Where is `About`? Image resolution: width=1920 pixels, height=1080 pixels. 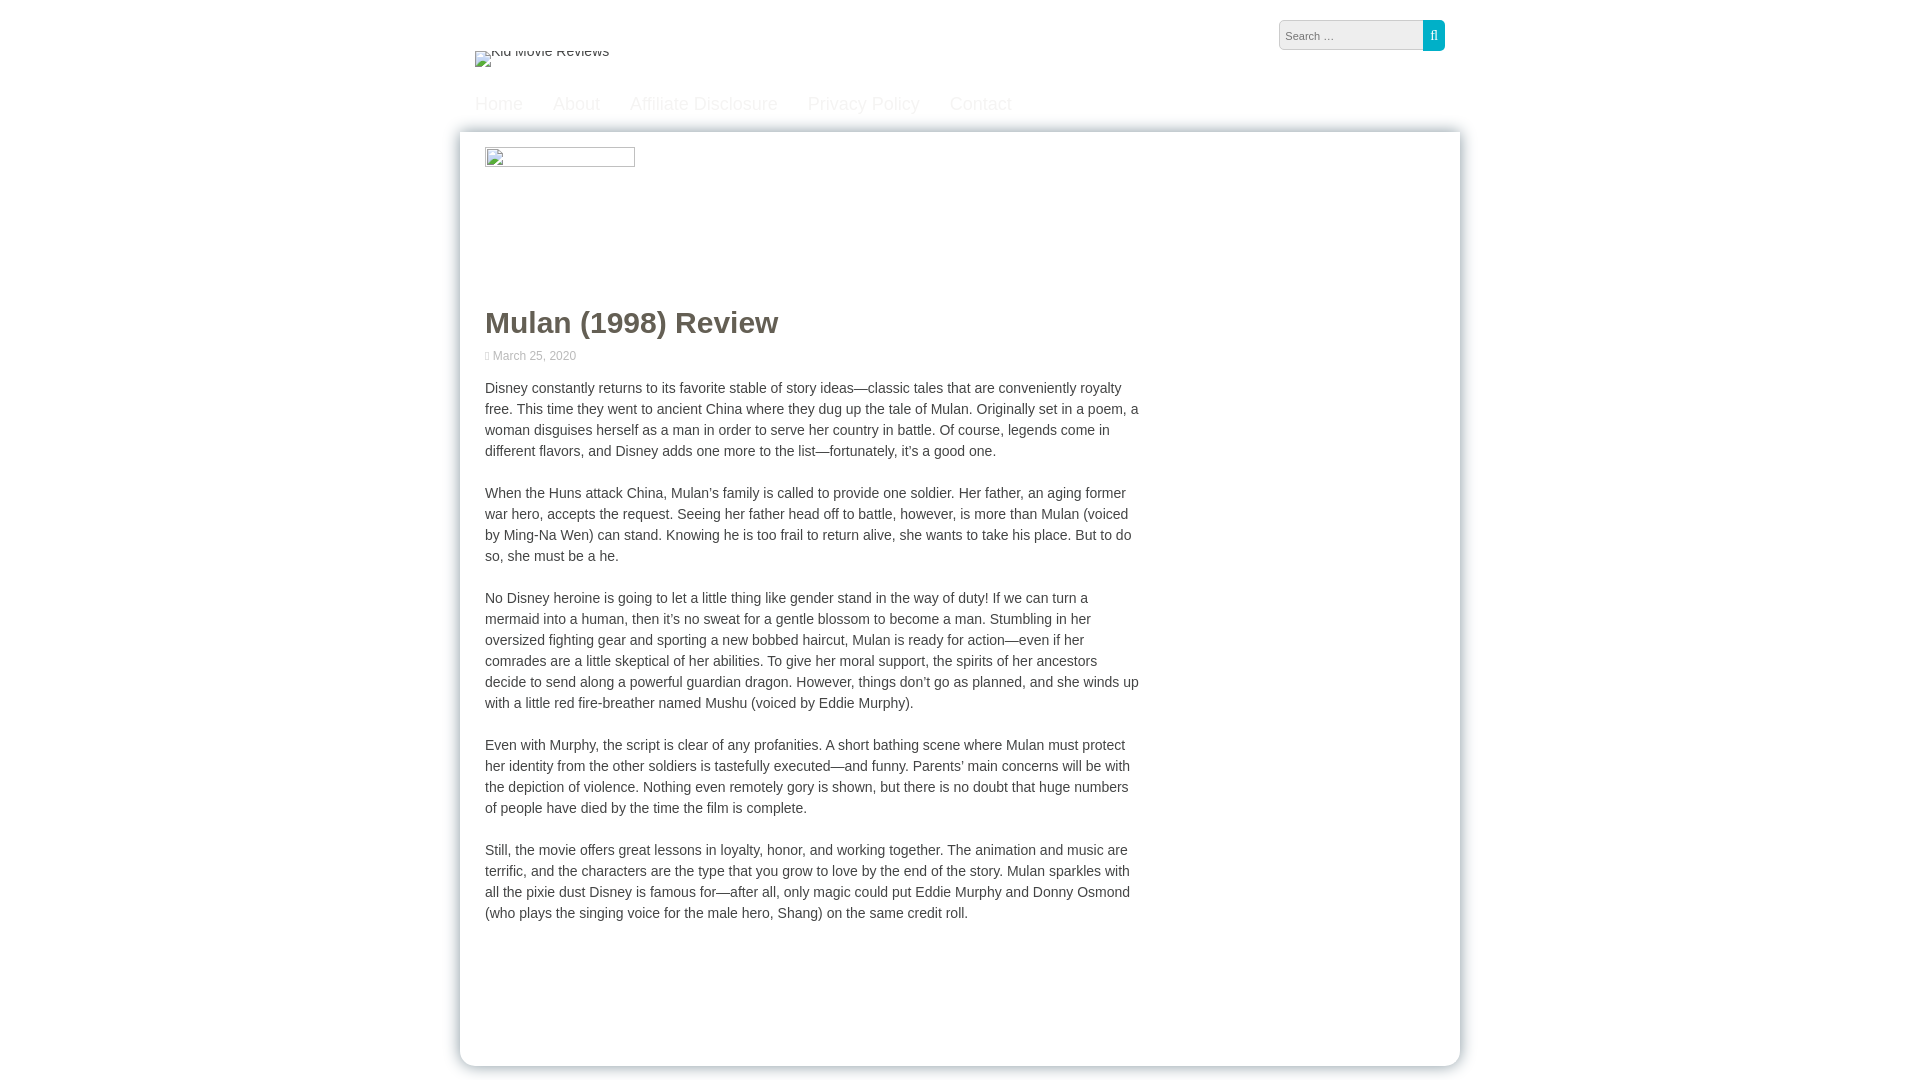 About is located at coordinates (576, 104).